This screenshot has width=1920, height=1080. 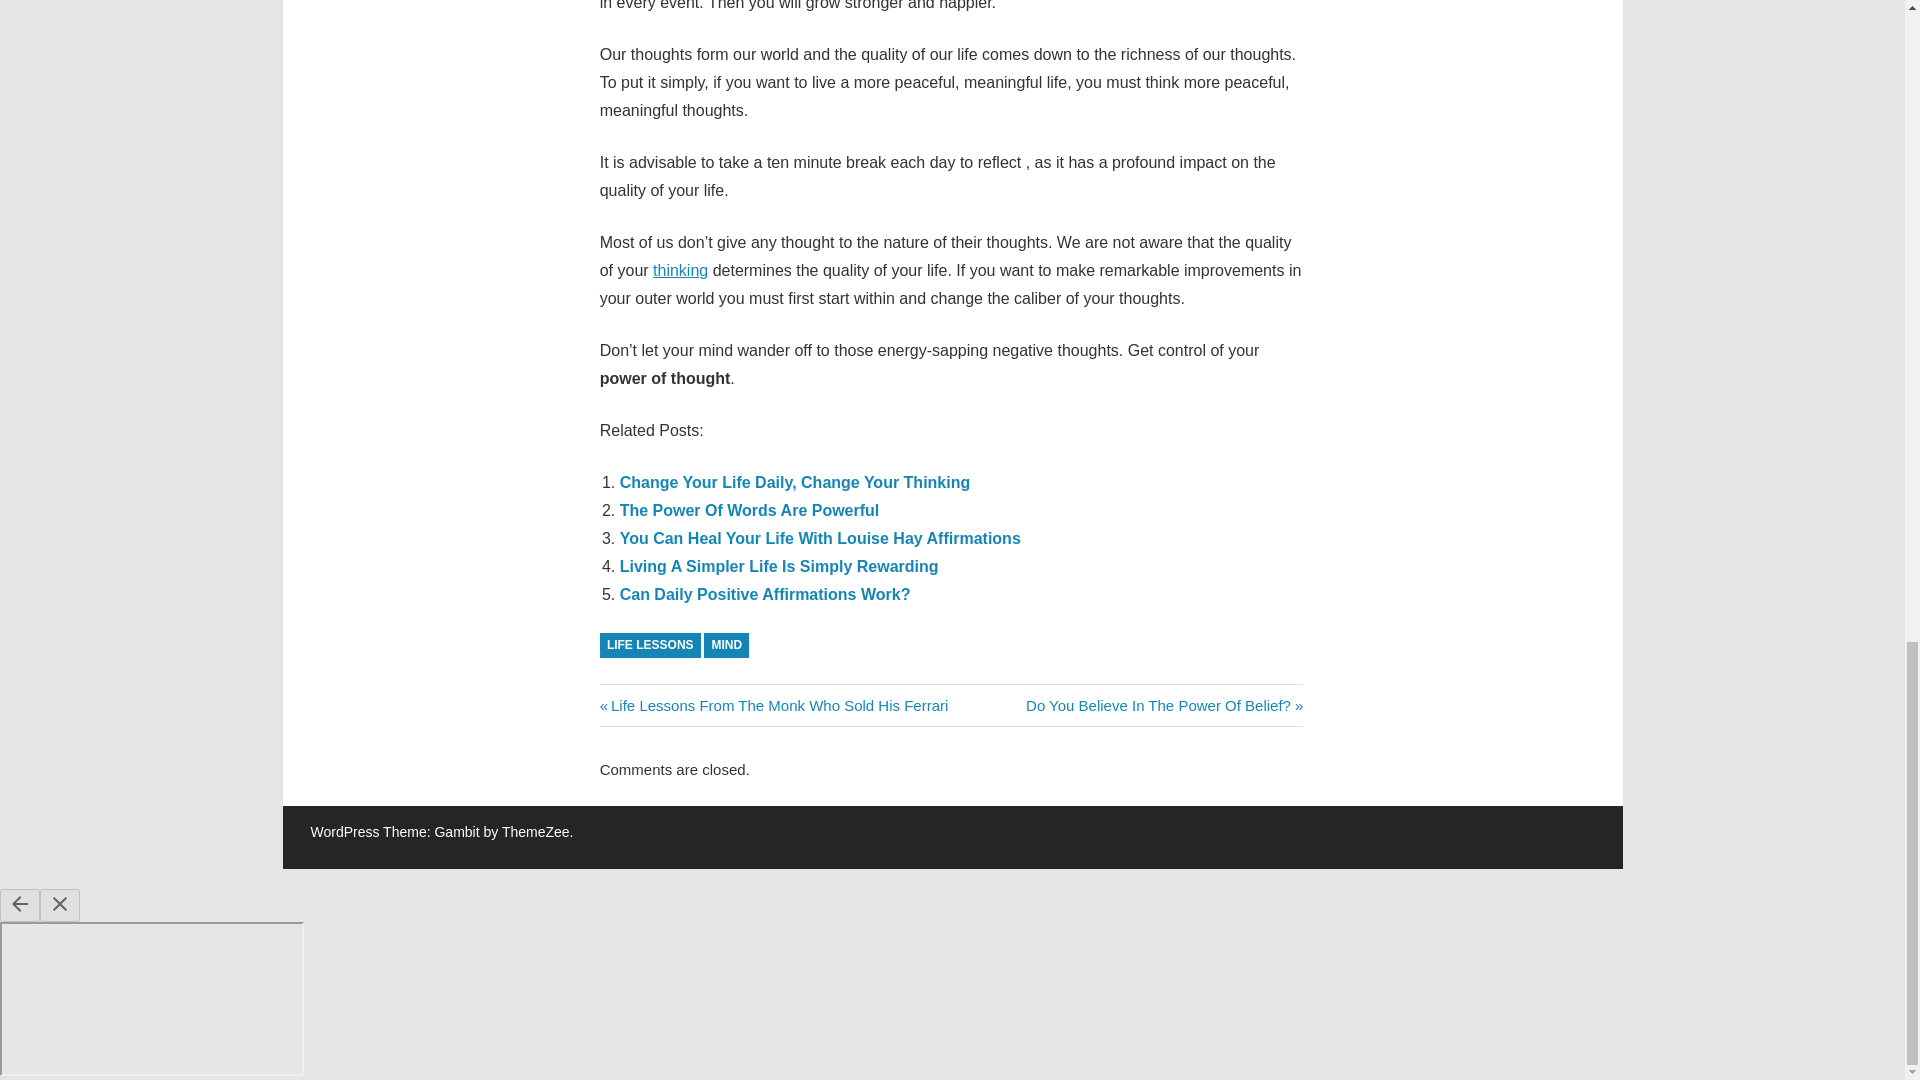 I want to click on Can Daily Positive Affirmations Work?, so click(x=765, y=594).